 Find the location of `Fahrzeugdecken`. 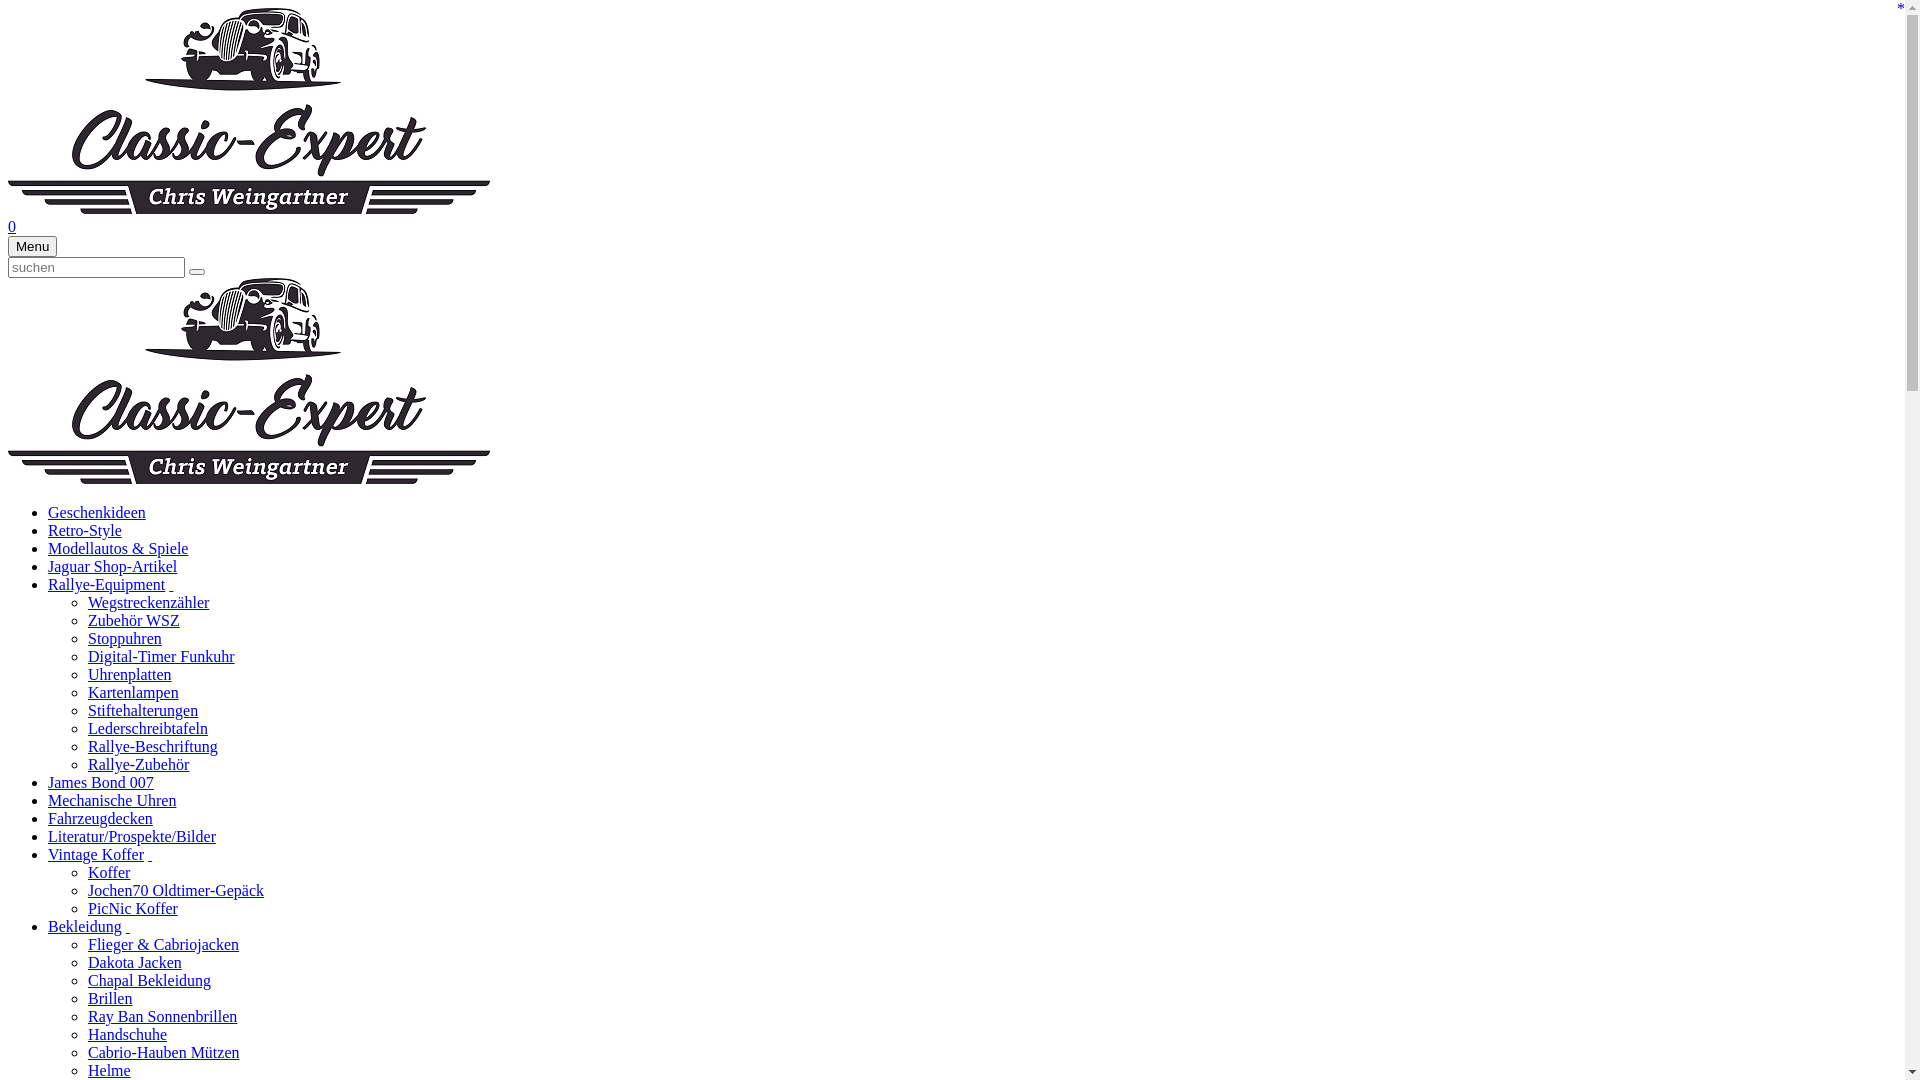

Fahrzeugdecken is located at coordinates (100, 818).